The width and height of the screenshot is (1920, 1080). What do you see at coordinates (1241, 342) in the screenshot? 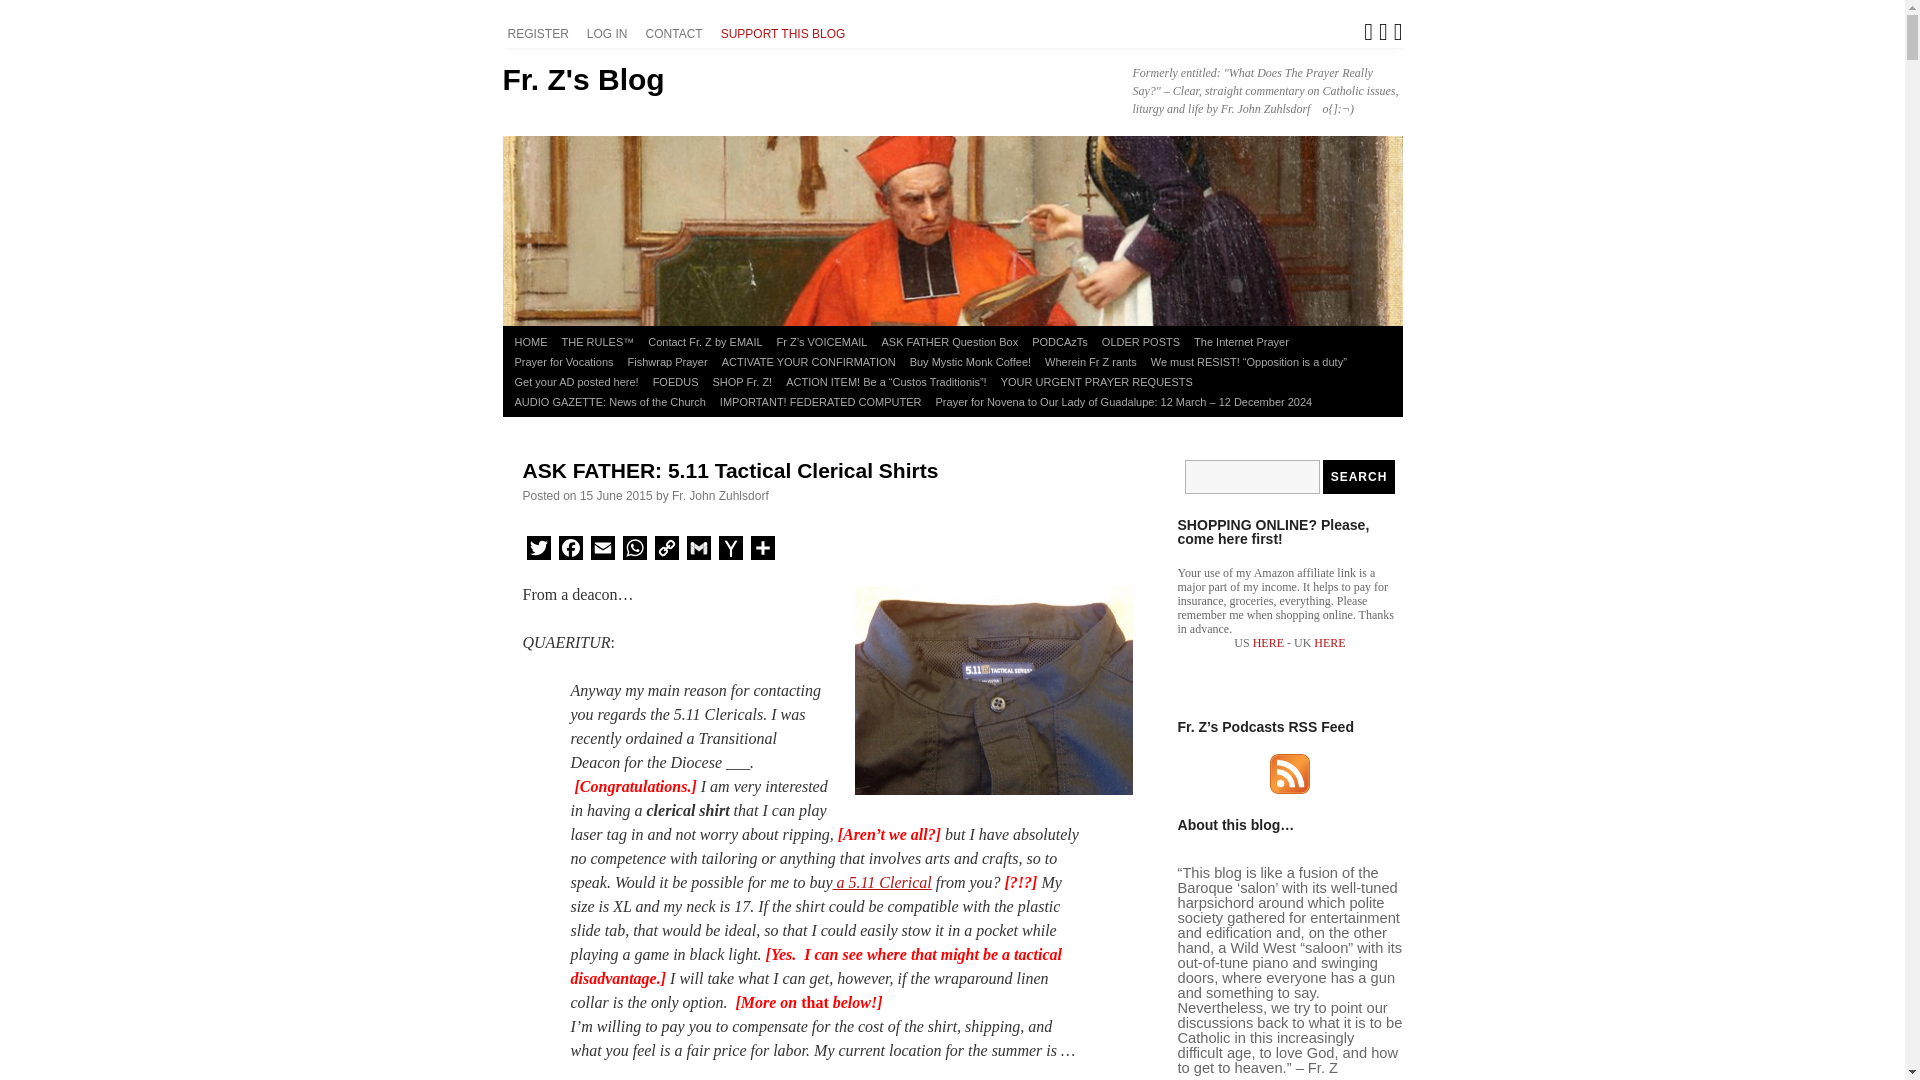
I see `The Internet Prayer` at bounding box center [1241, 342].